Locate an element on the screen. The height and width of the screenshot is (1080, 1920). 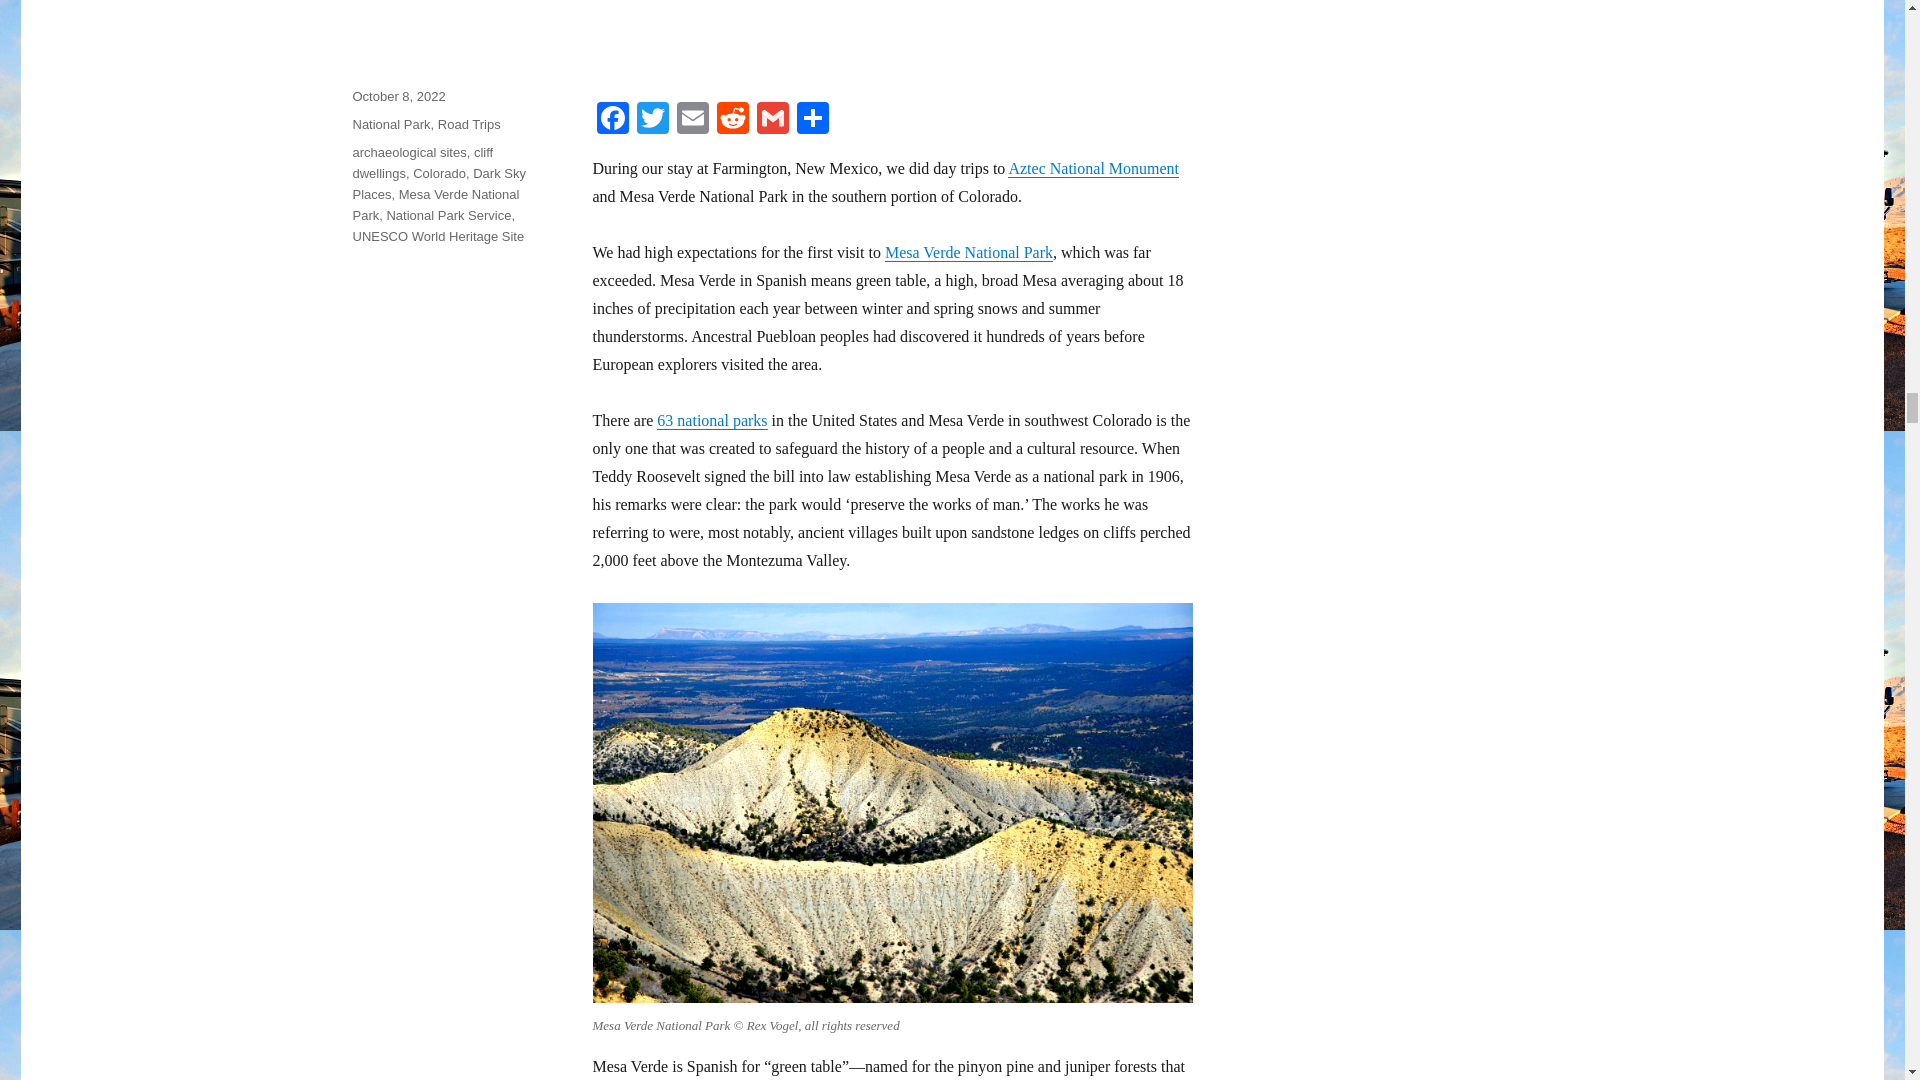
Facebook is located at coordinates (611, 120).